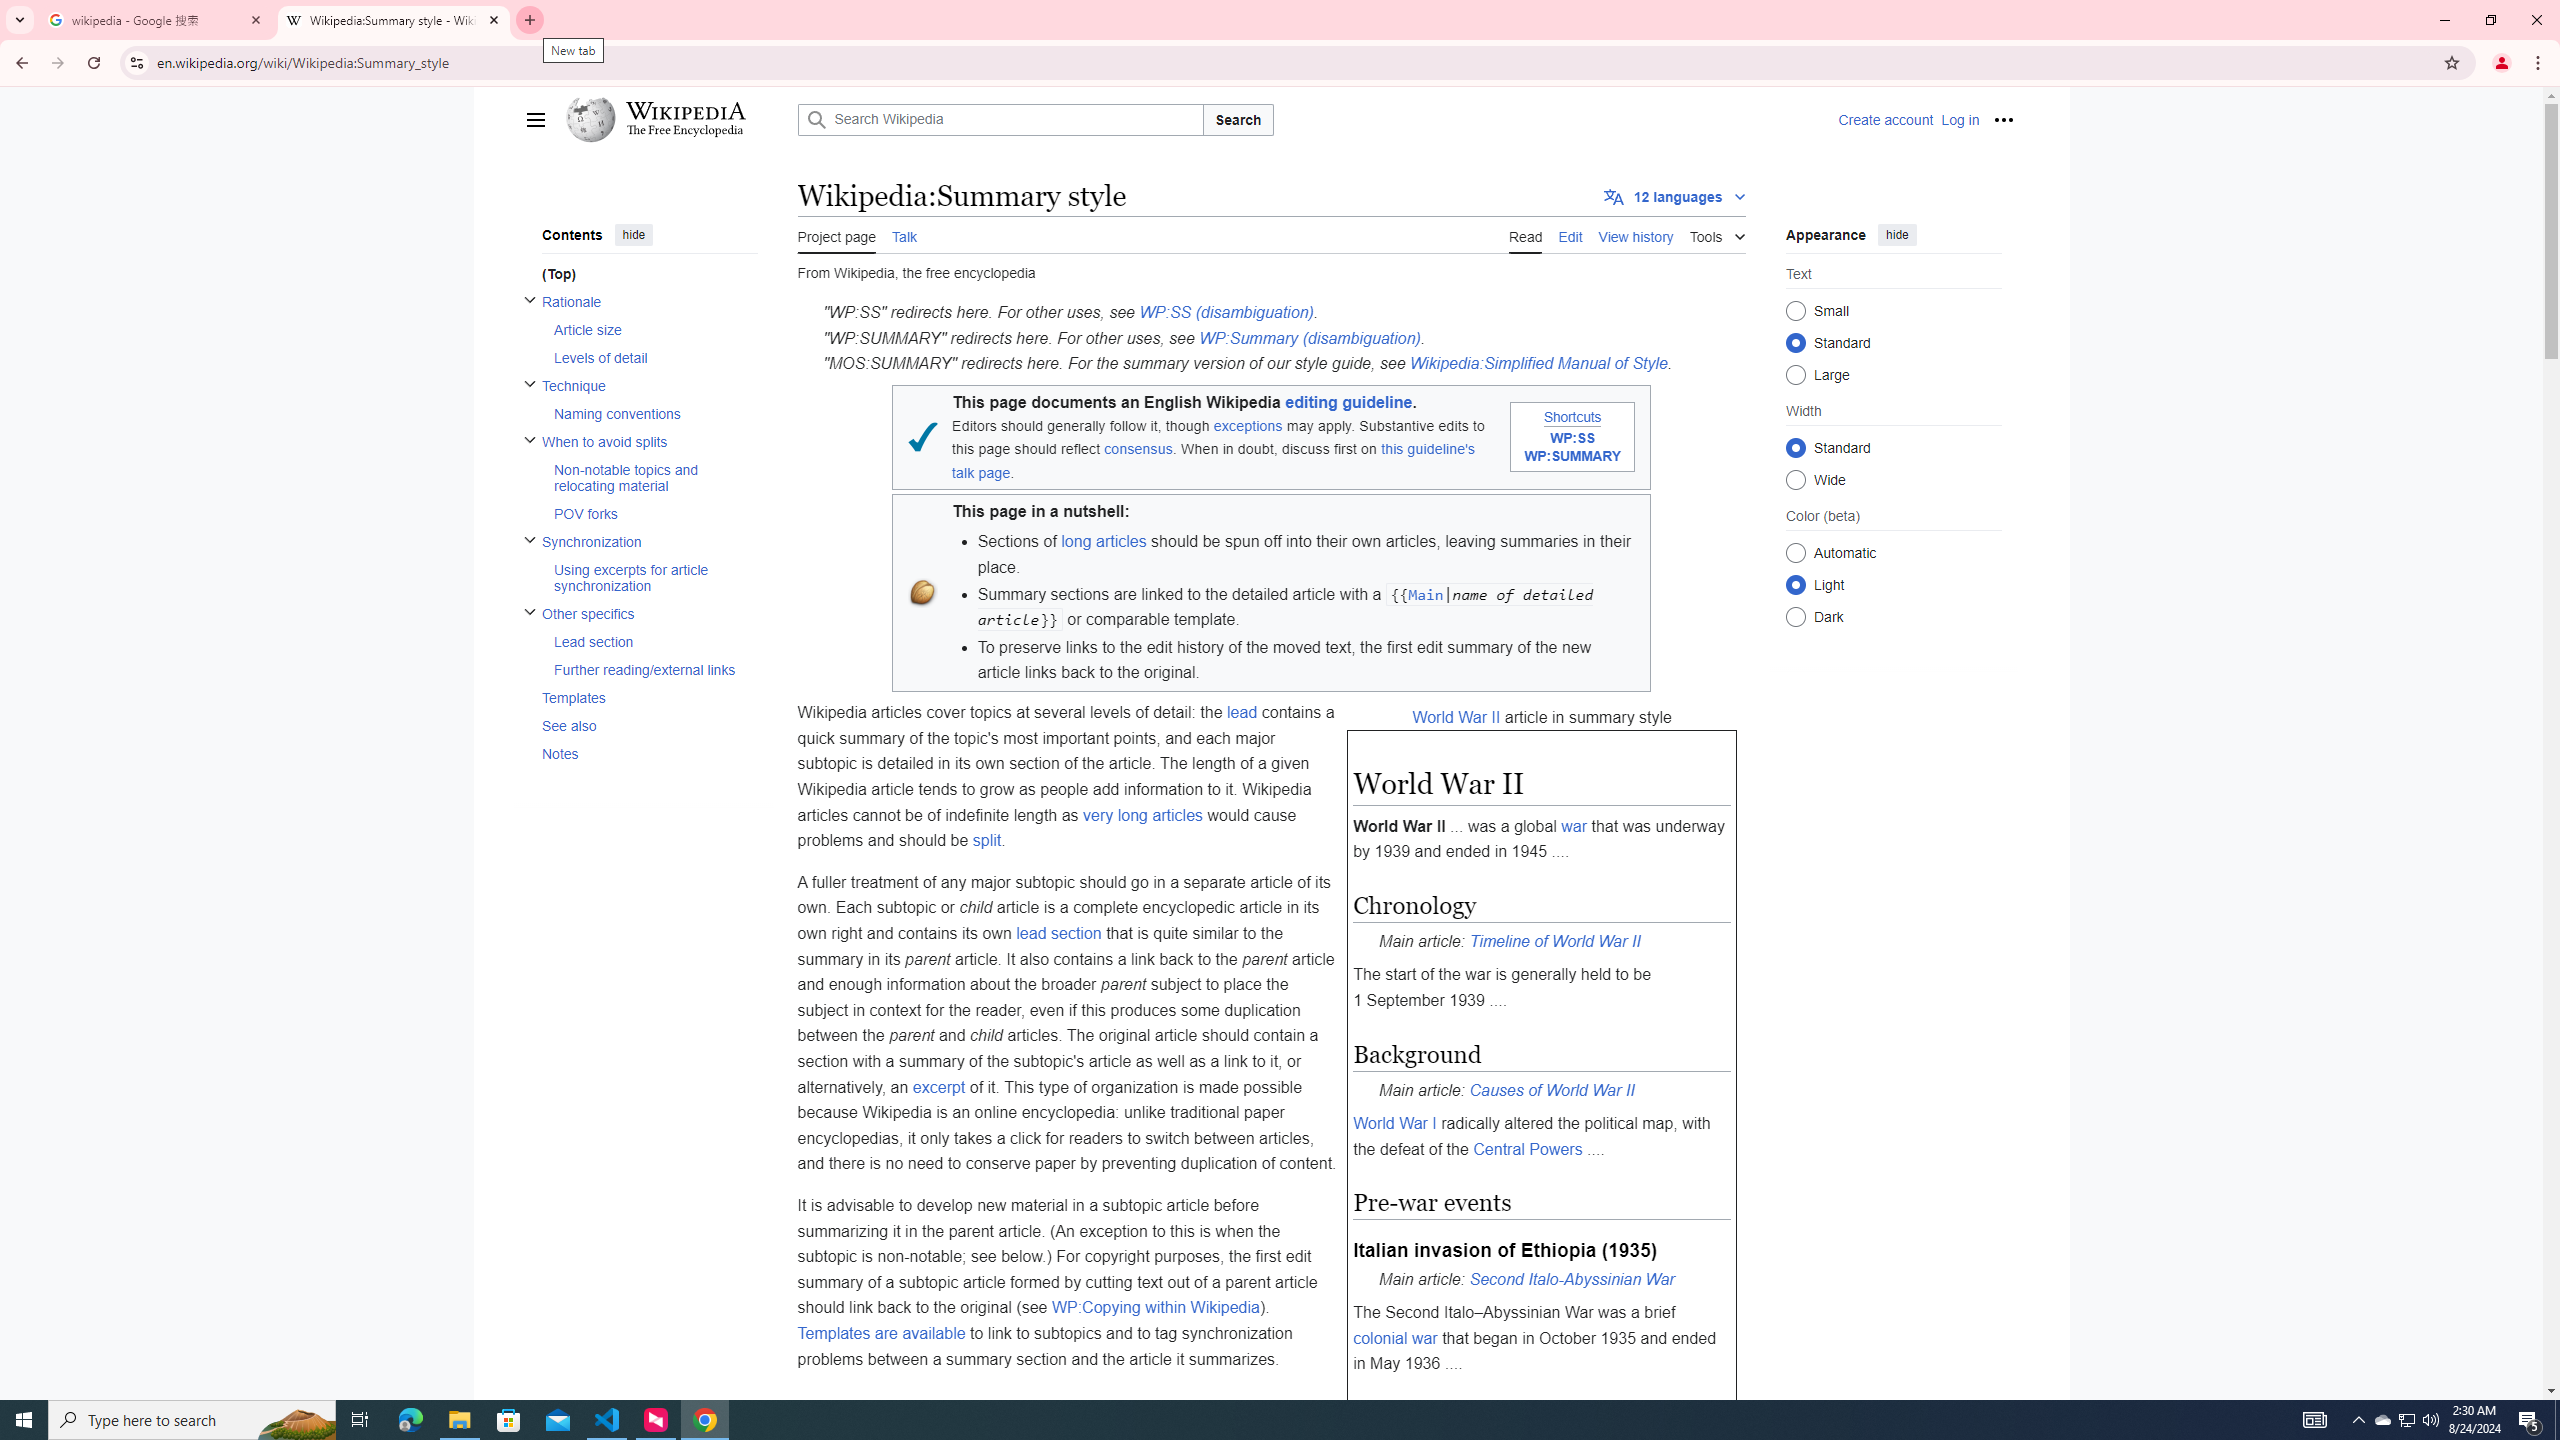  I want to click on Talk, so click(904, 234).